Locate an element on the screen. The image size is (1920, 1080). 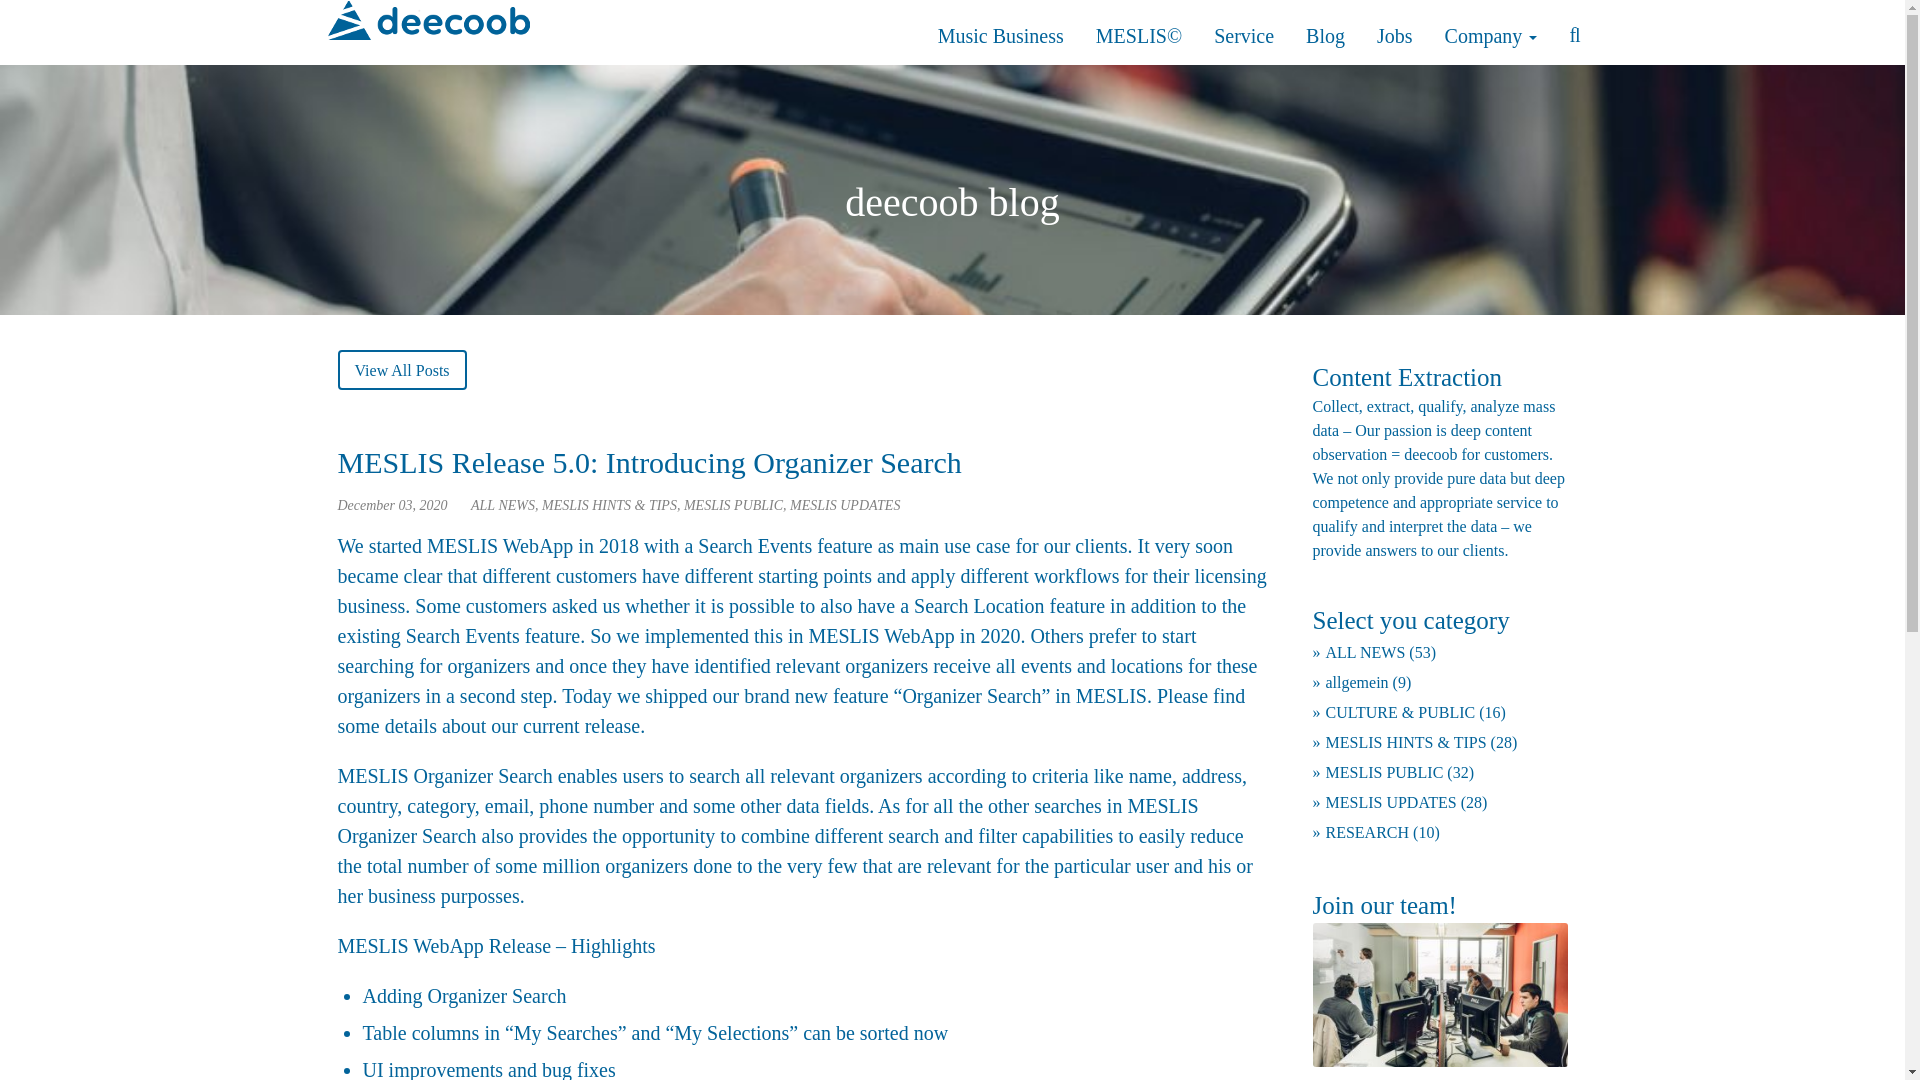
Service is located at coordinates (1244, 36).